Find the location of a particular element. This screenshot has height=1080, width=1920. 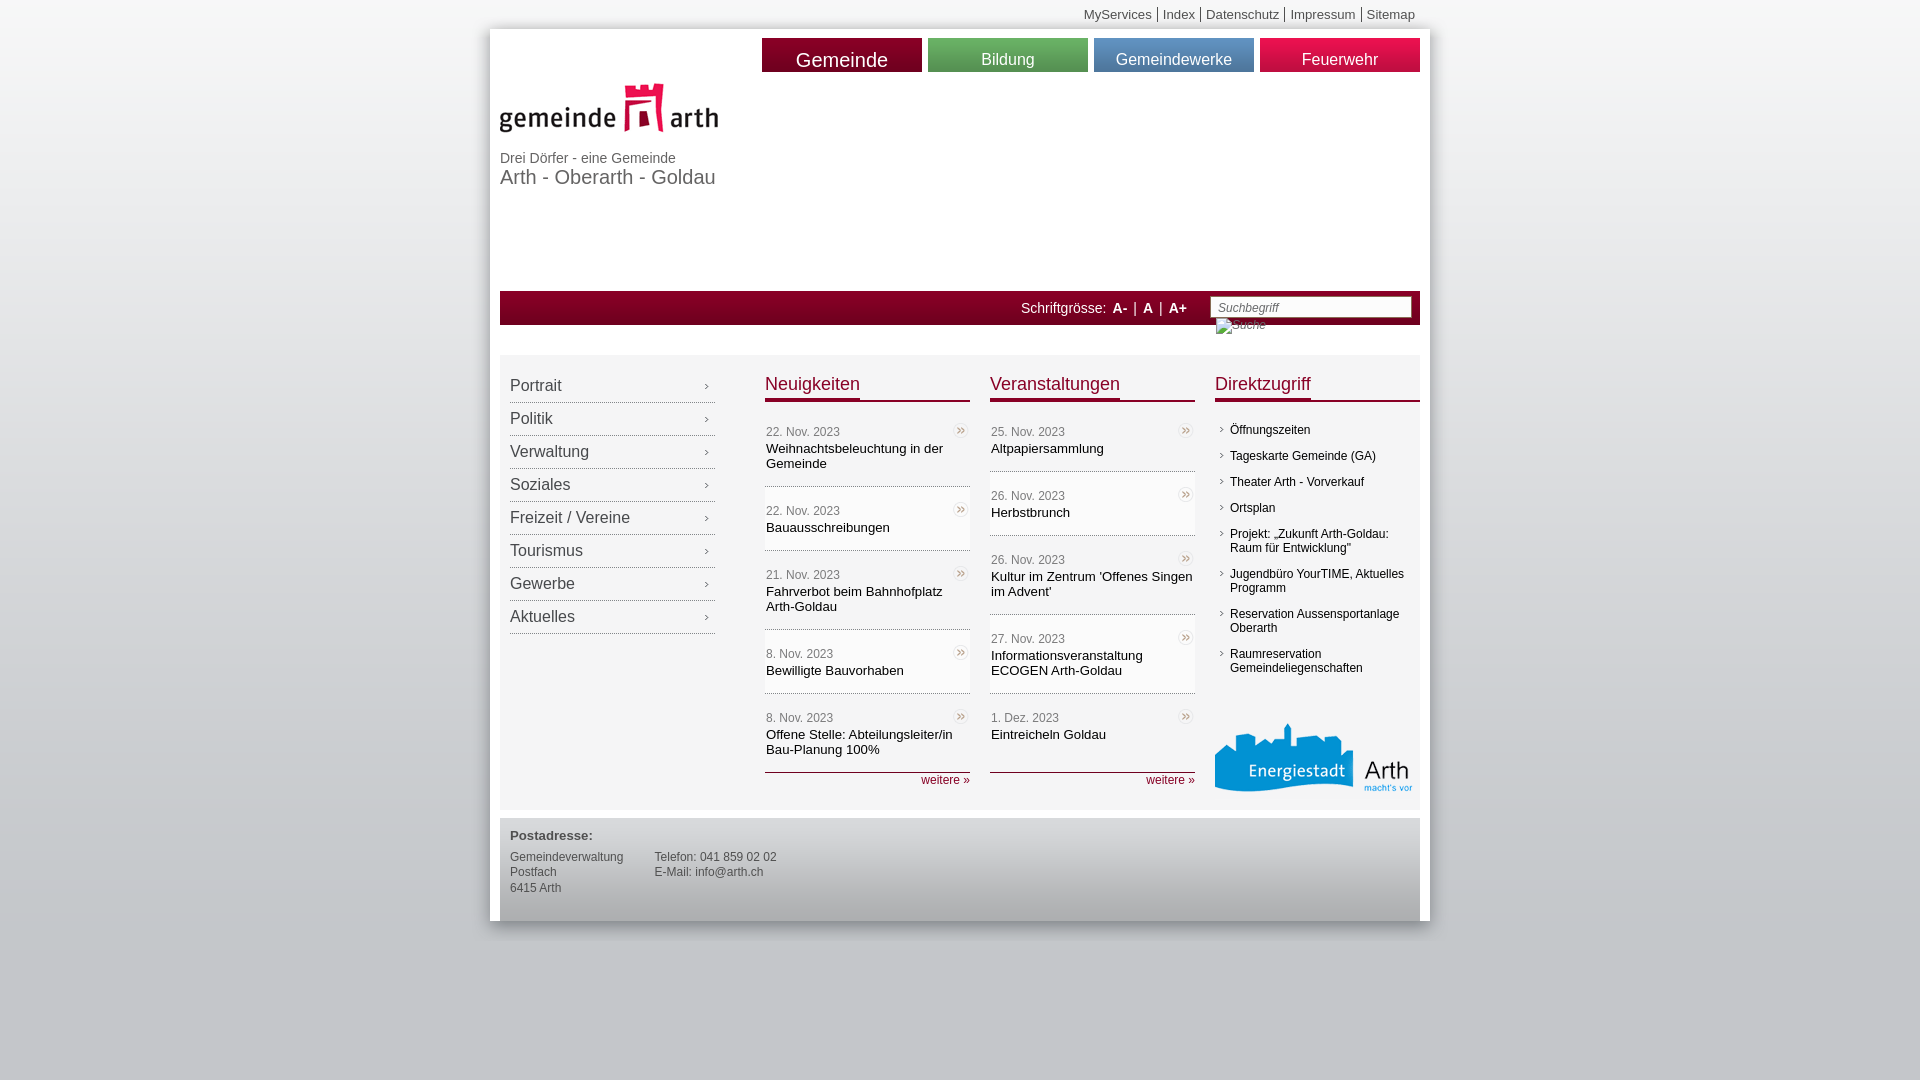

A+ is located at coordinates (1178, 308).